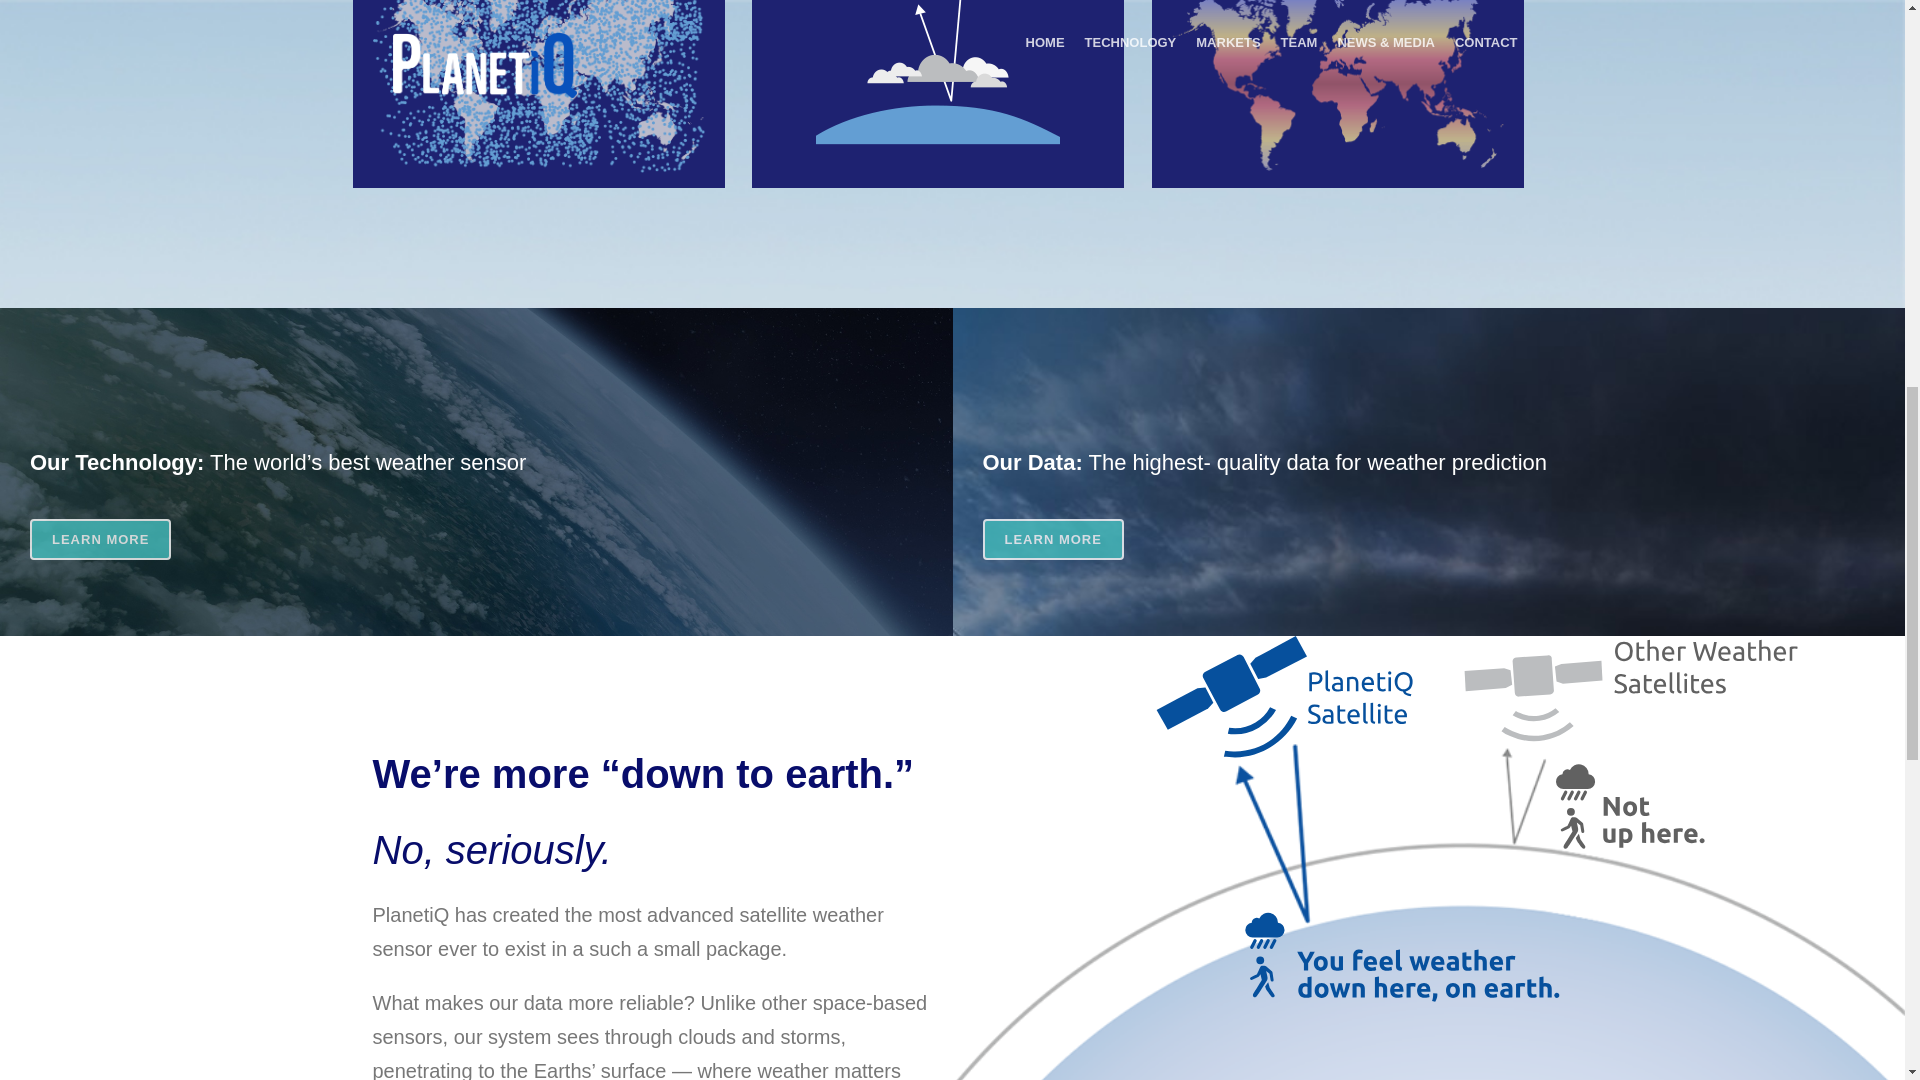 The height and width of the screenshot is (1080, 1920). What do you see at coordinates (1052, 540) in the screenshot?
I see `LEARN MORE` at bounding box center [1052, 540].